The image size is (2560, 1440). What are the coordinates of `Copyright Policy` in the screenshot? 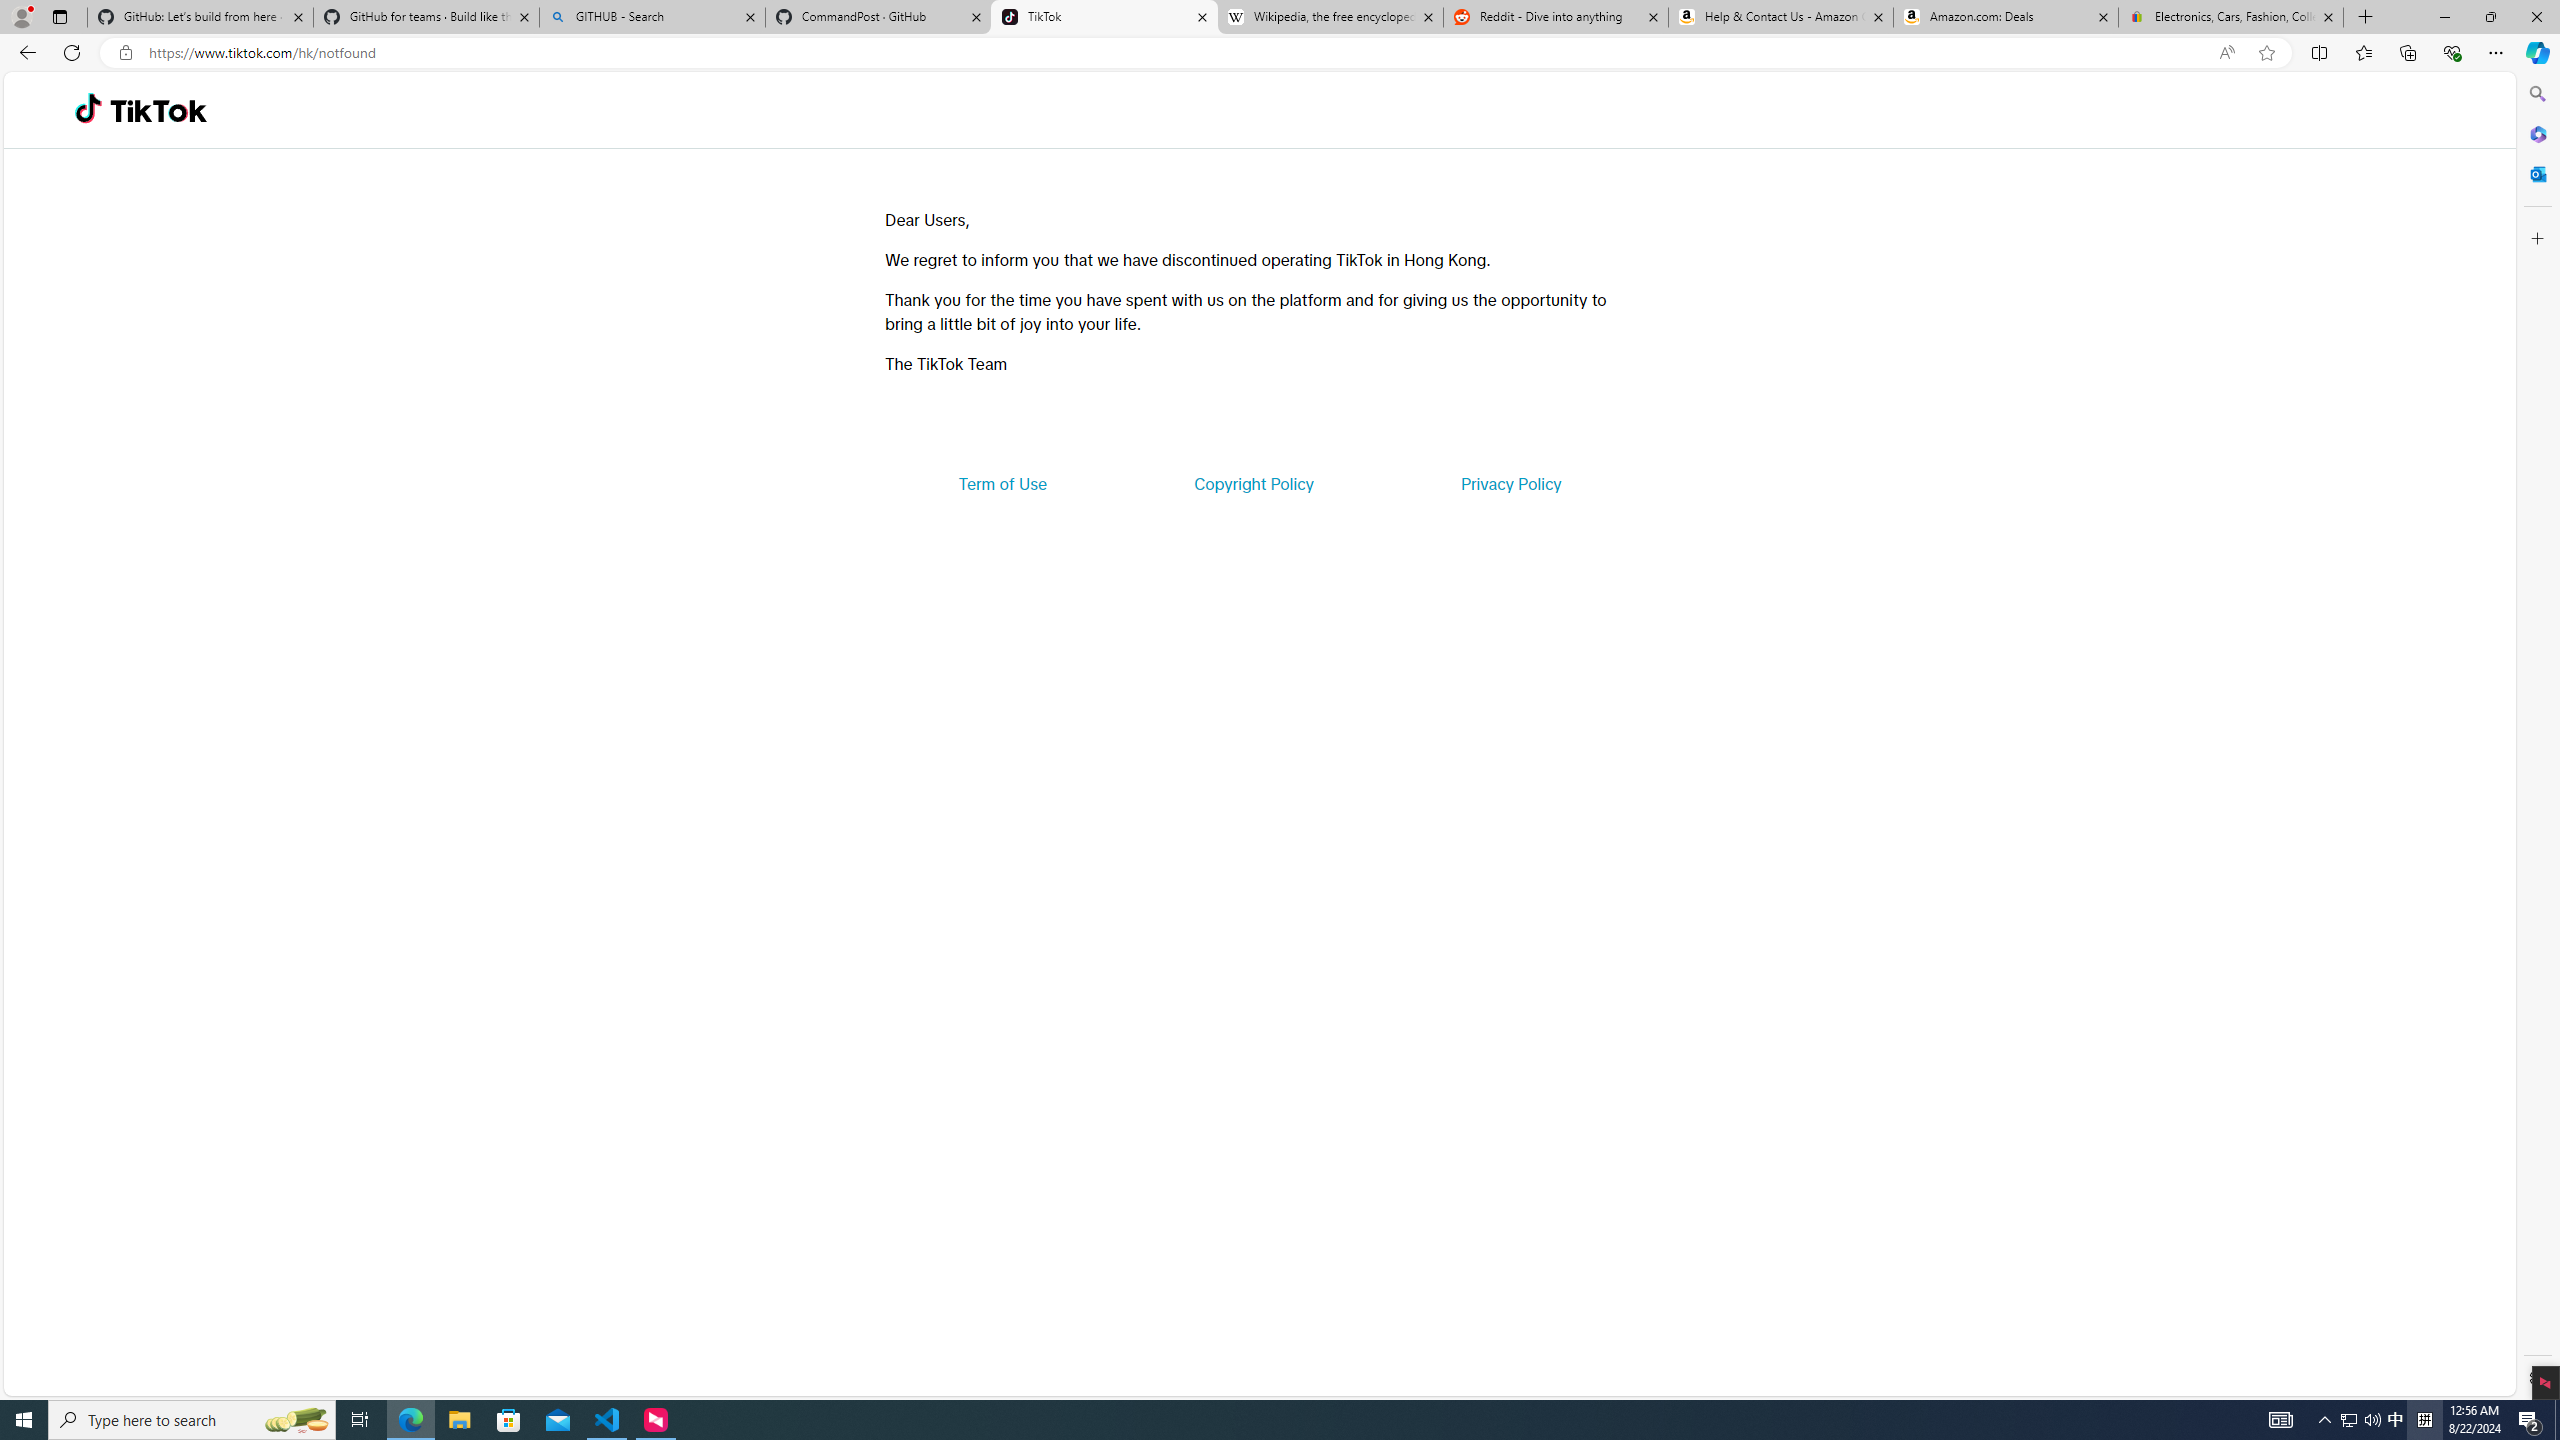 It's located at (1252, 484).